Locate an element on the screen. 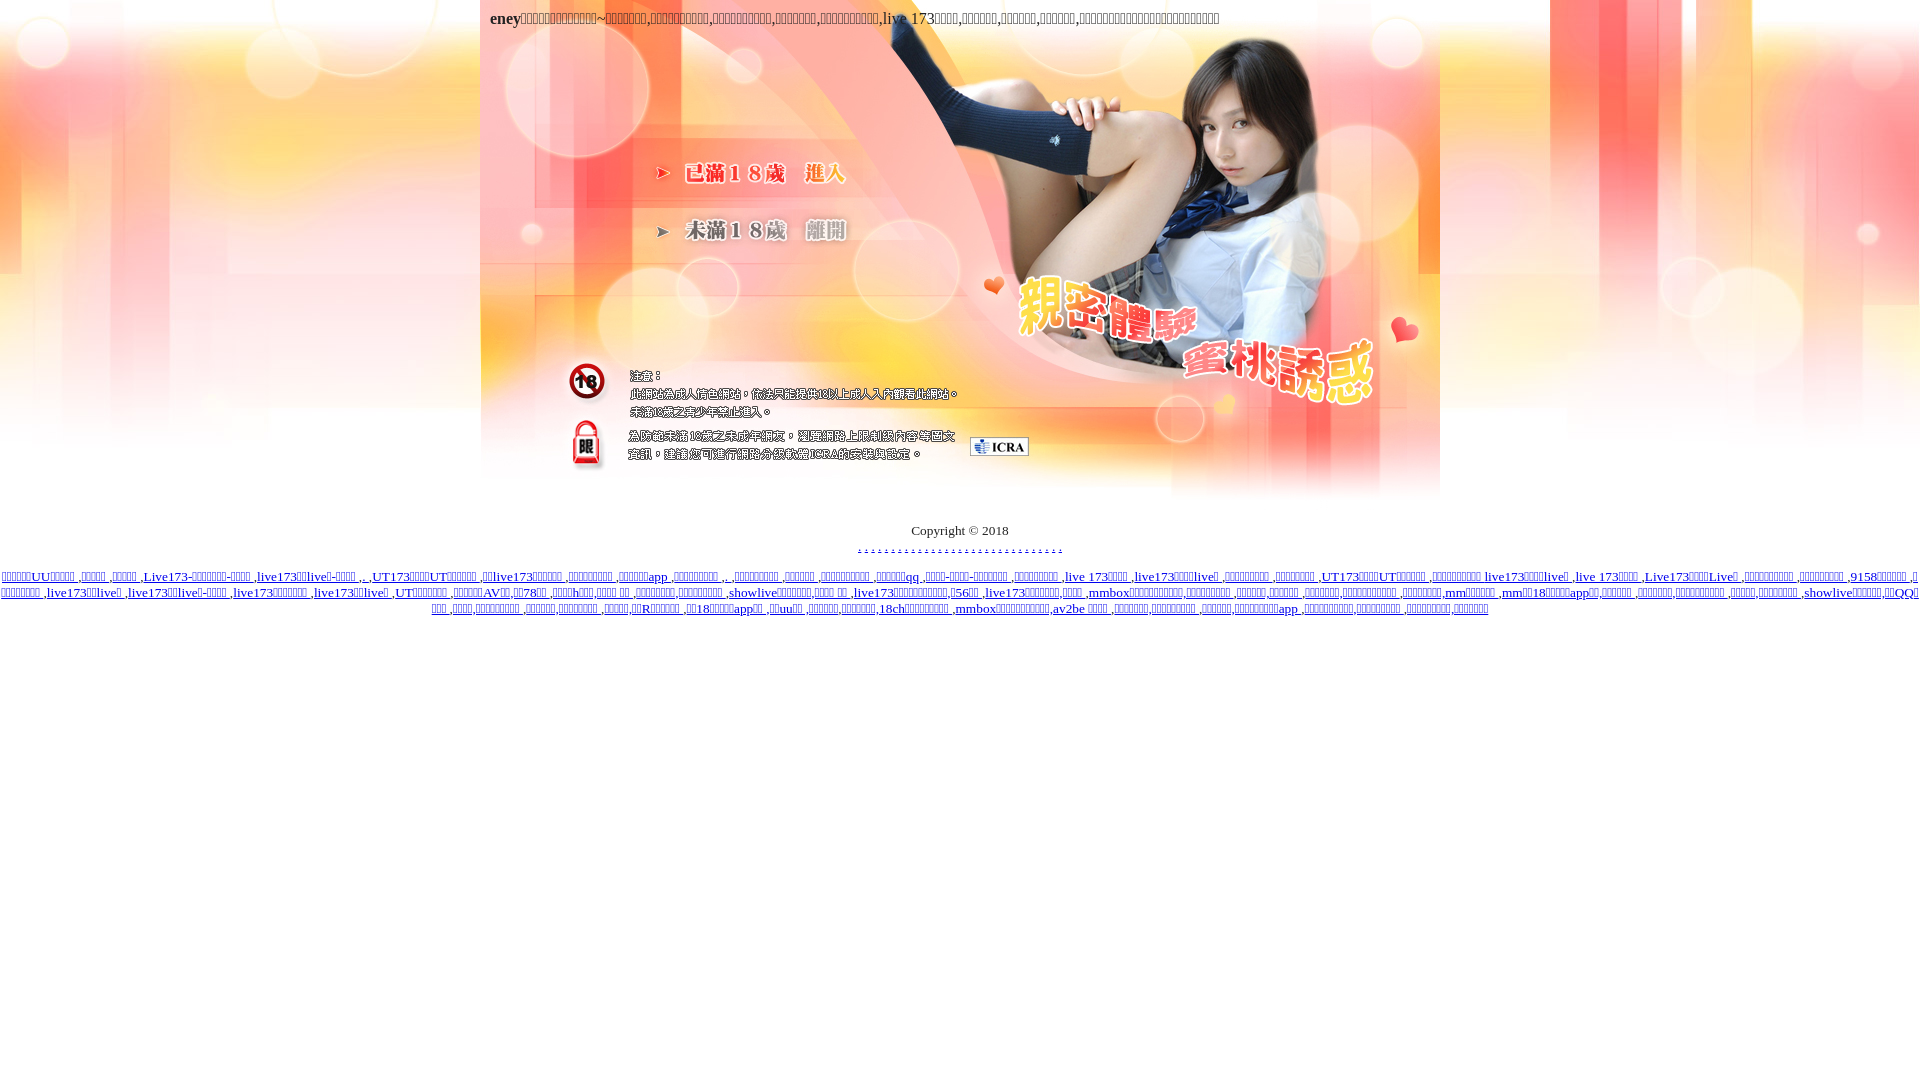 The width and height of the screenshot is (1920, 1080). . is located at coordinates (974, 546).